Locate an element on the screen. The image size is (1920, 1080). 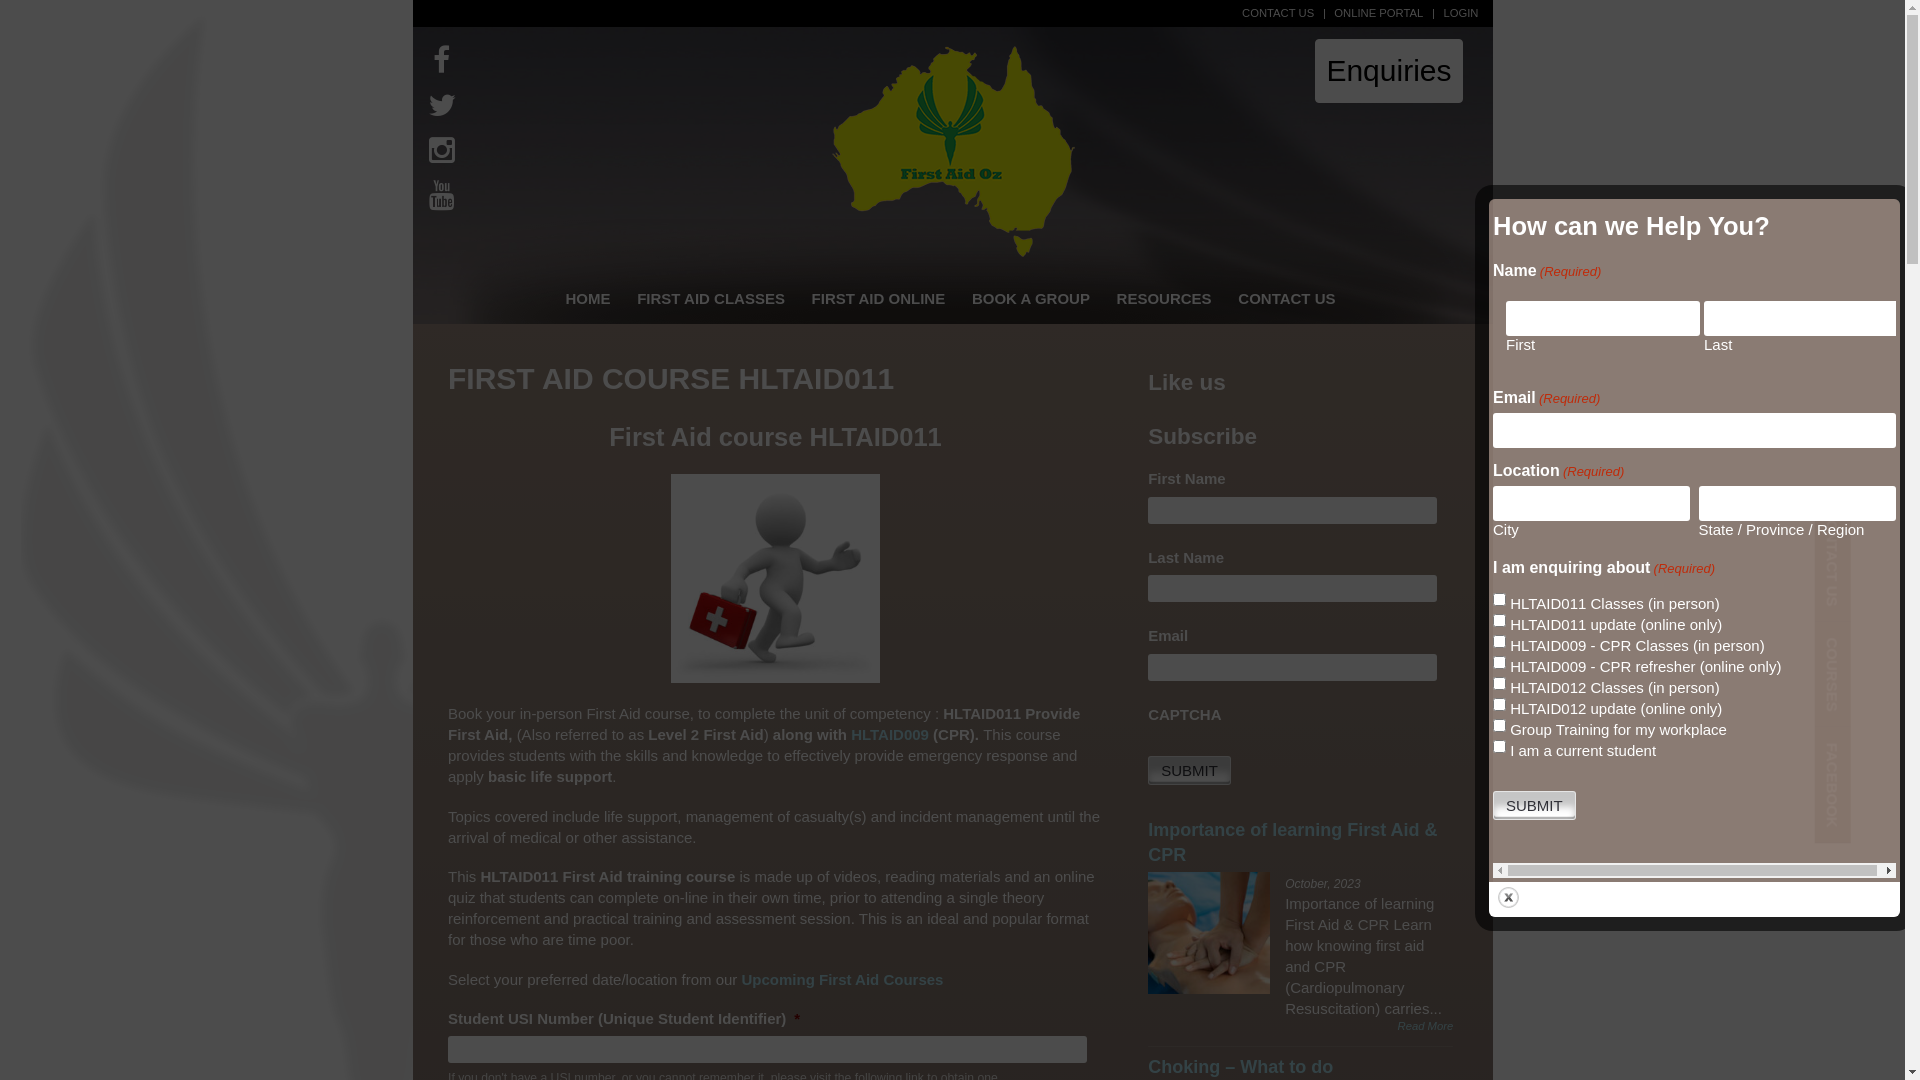
Read More is located at coordinates (1300, 1027).